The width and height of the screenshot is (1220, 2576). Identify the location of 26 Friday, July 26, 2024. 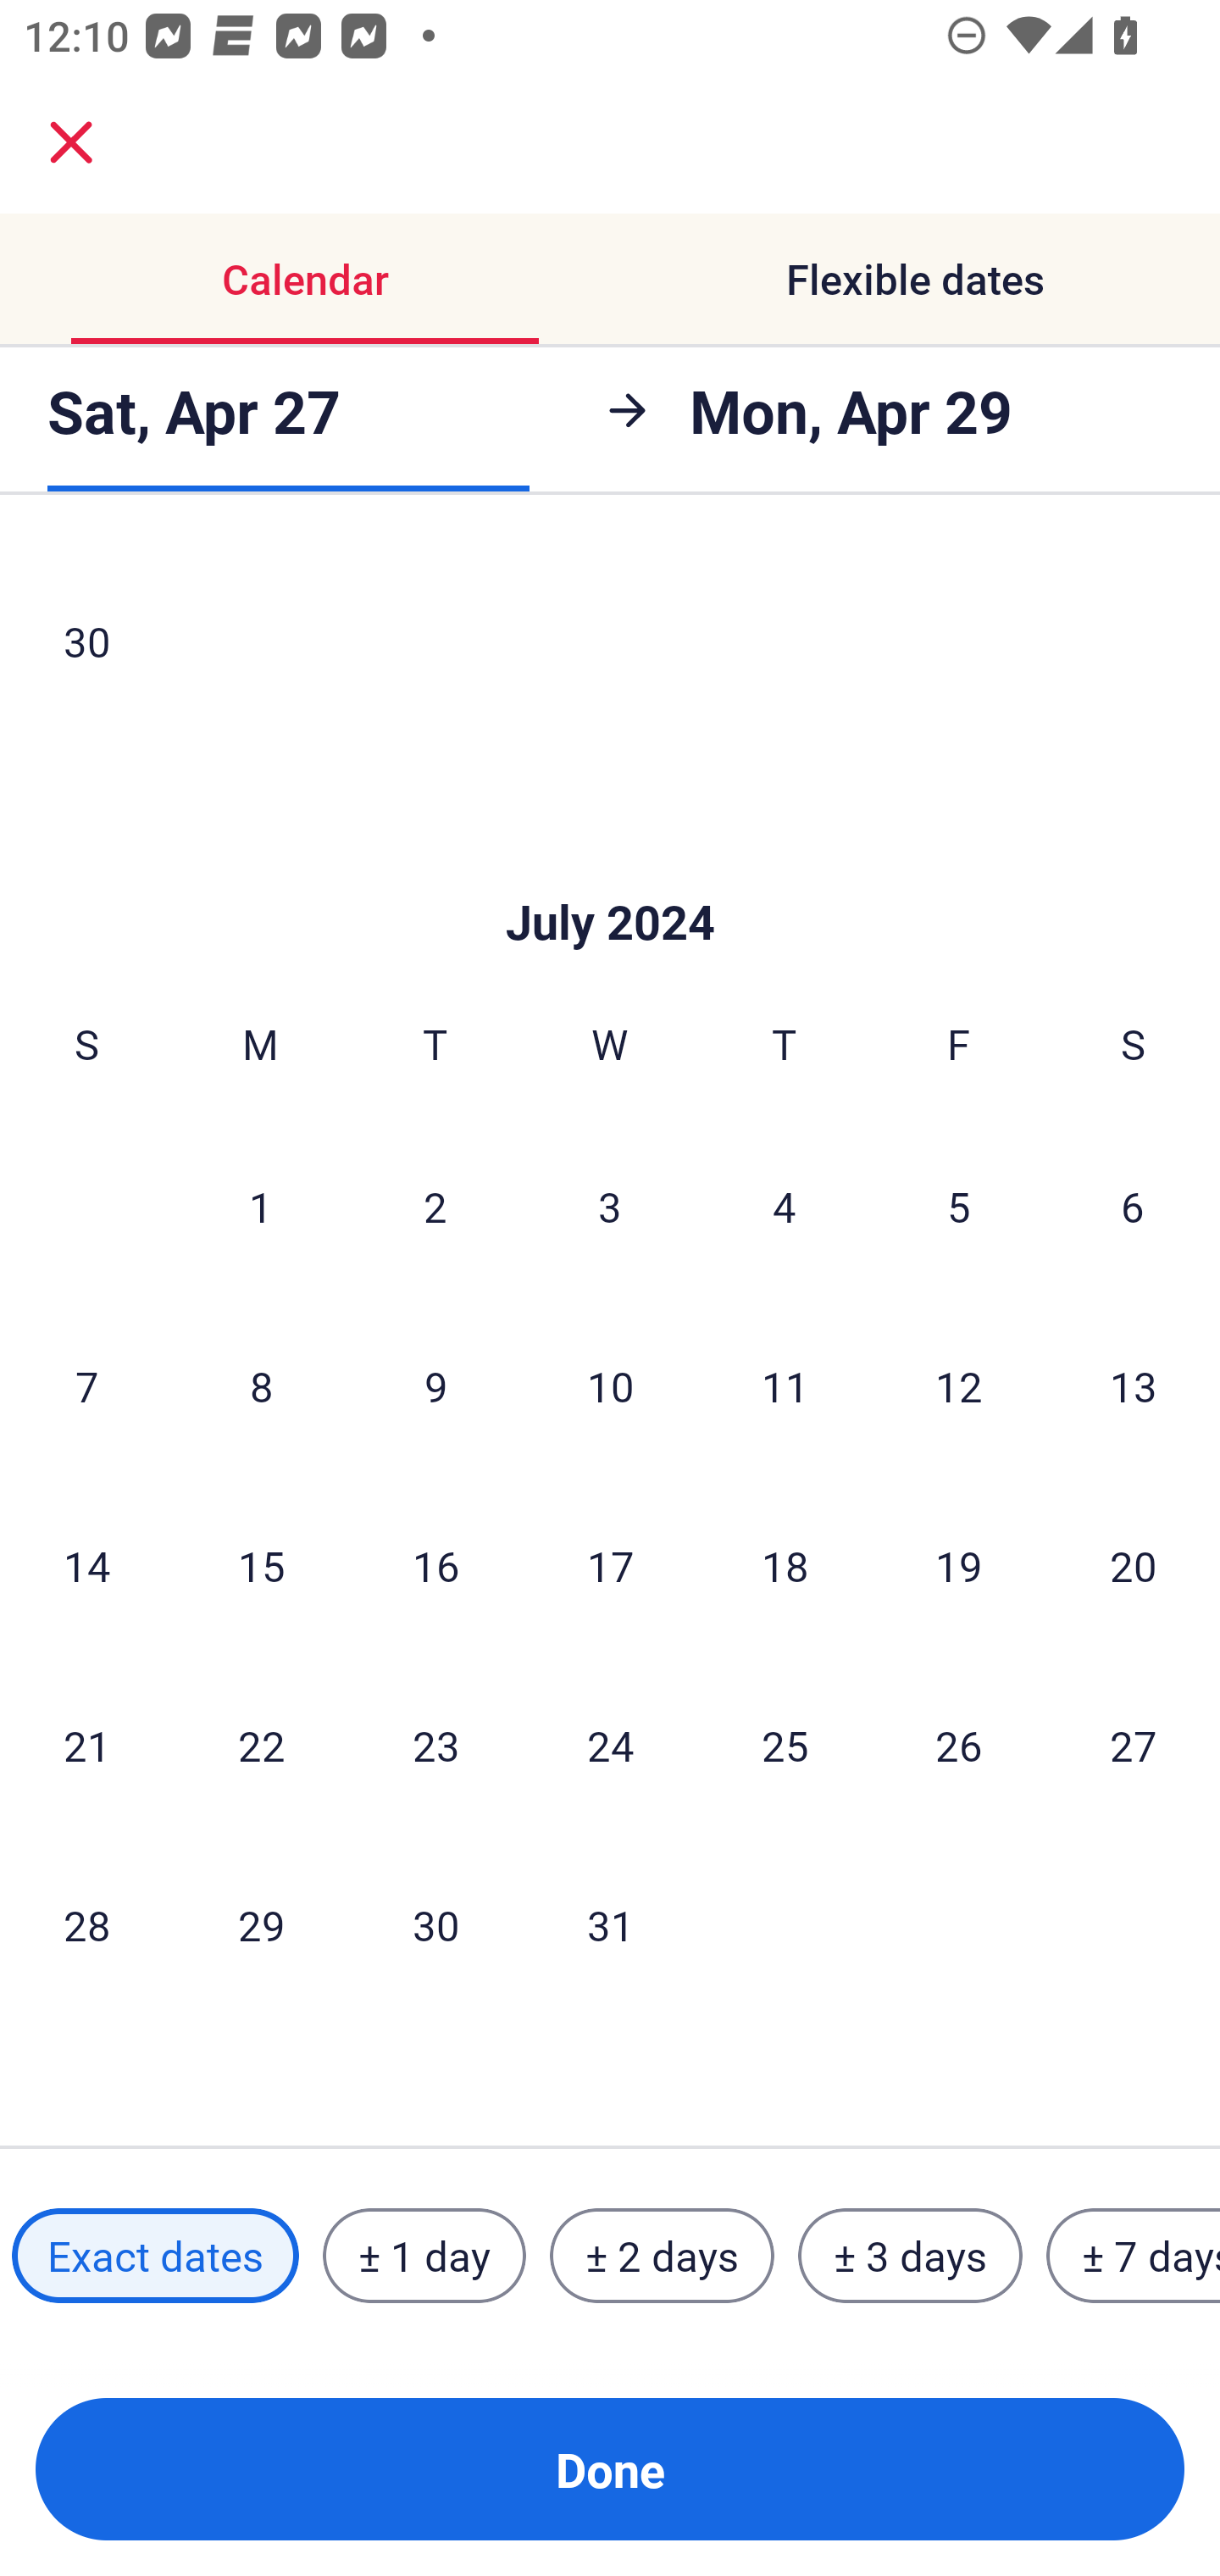
(959, 1745).